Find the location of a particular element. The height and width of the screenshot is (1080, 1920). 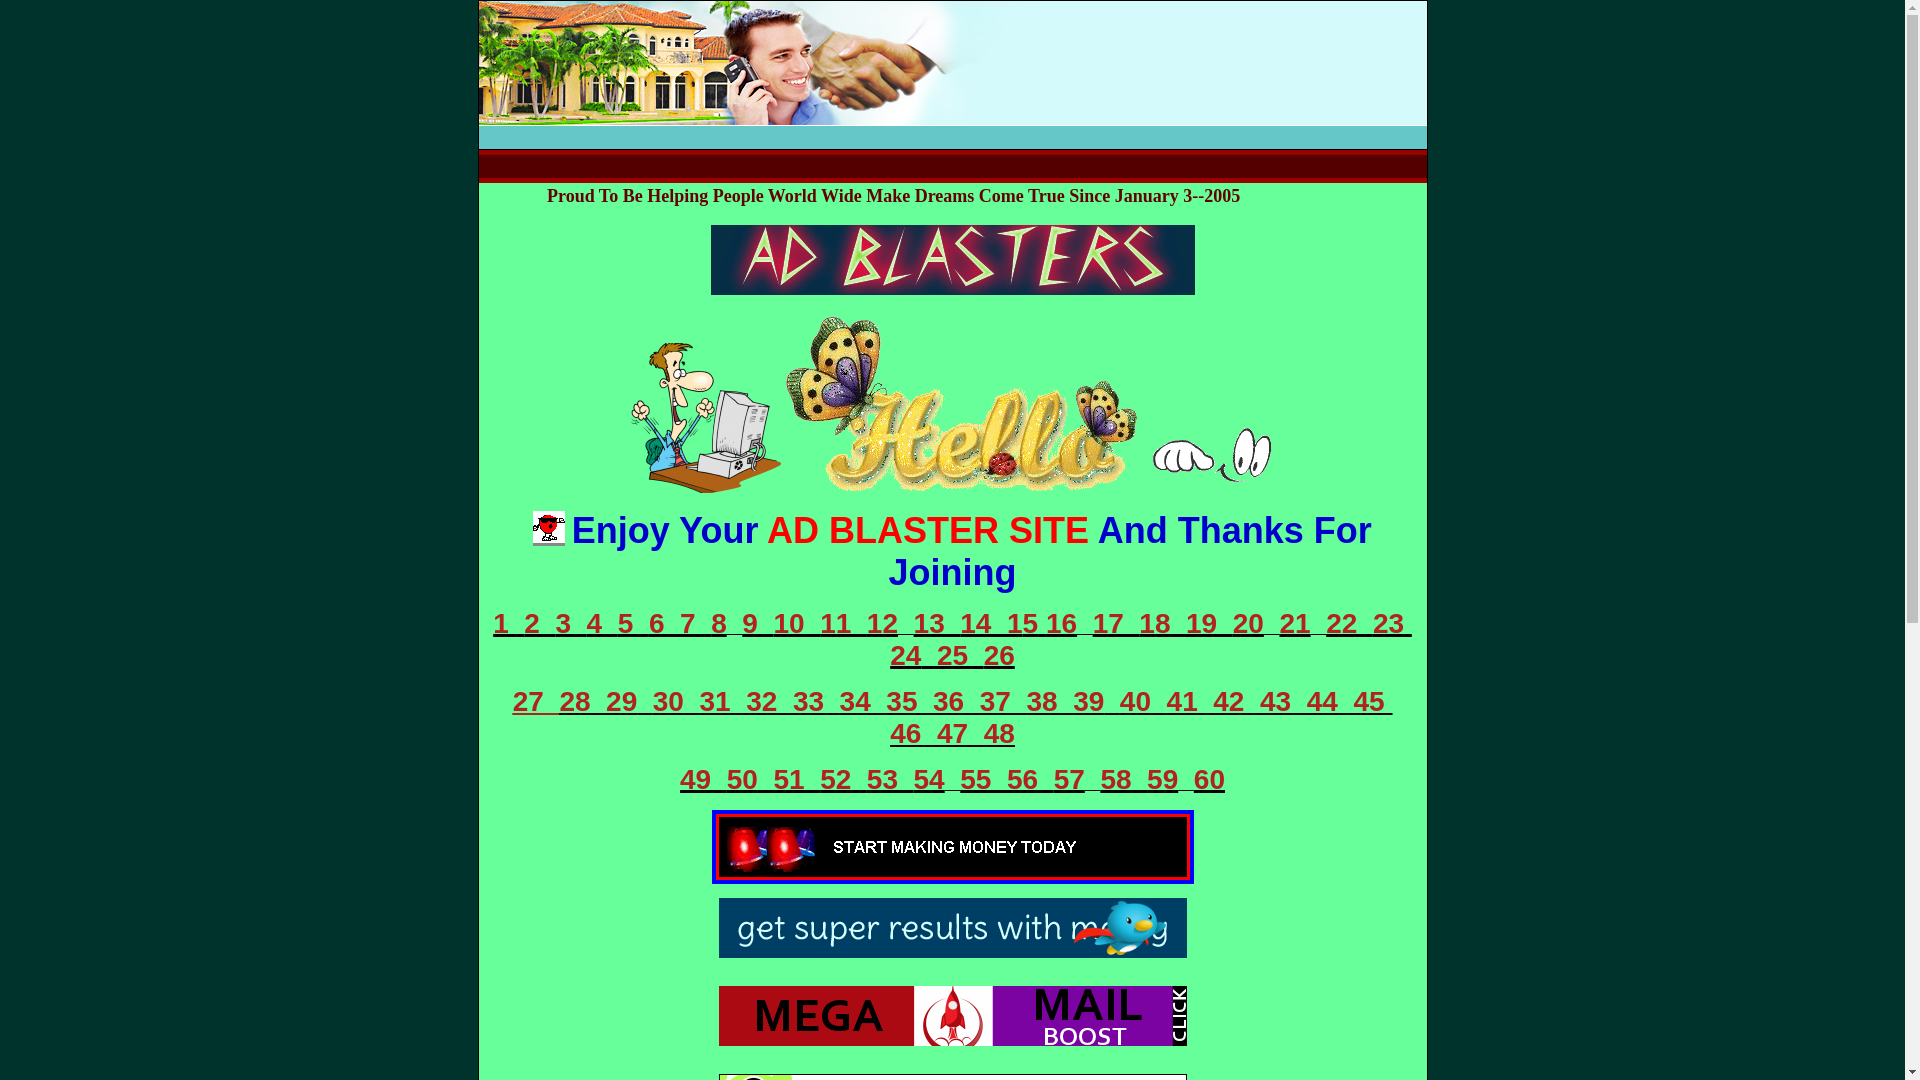

48 is located at coordinates (999, 734).